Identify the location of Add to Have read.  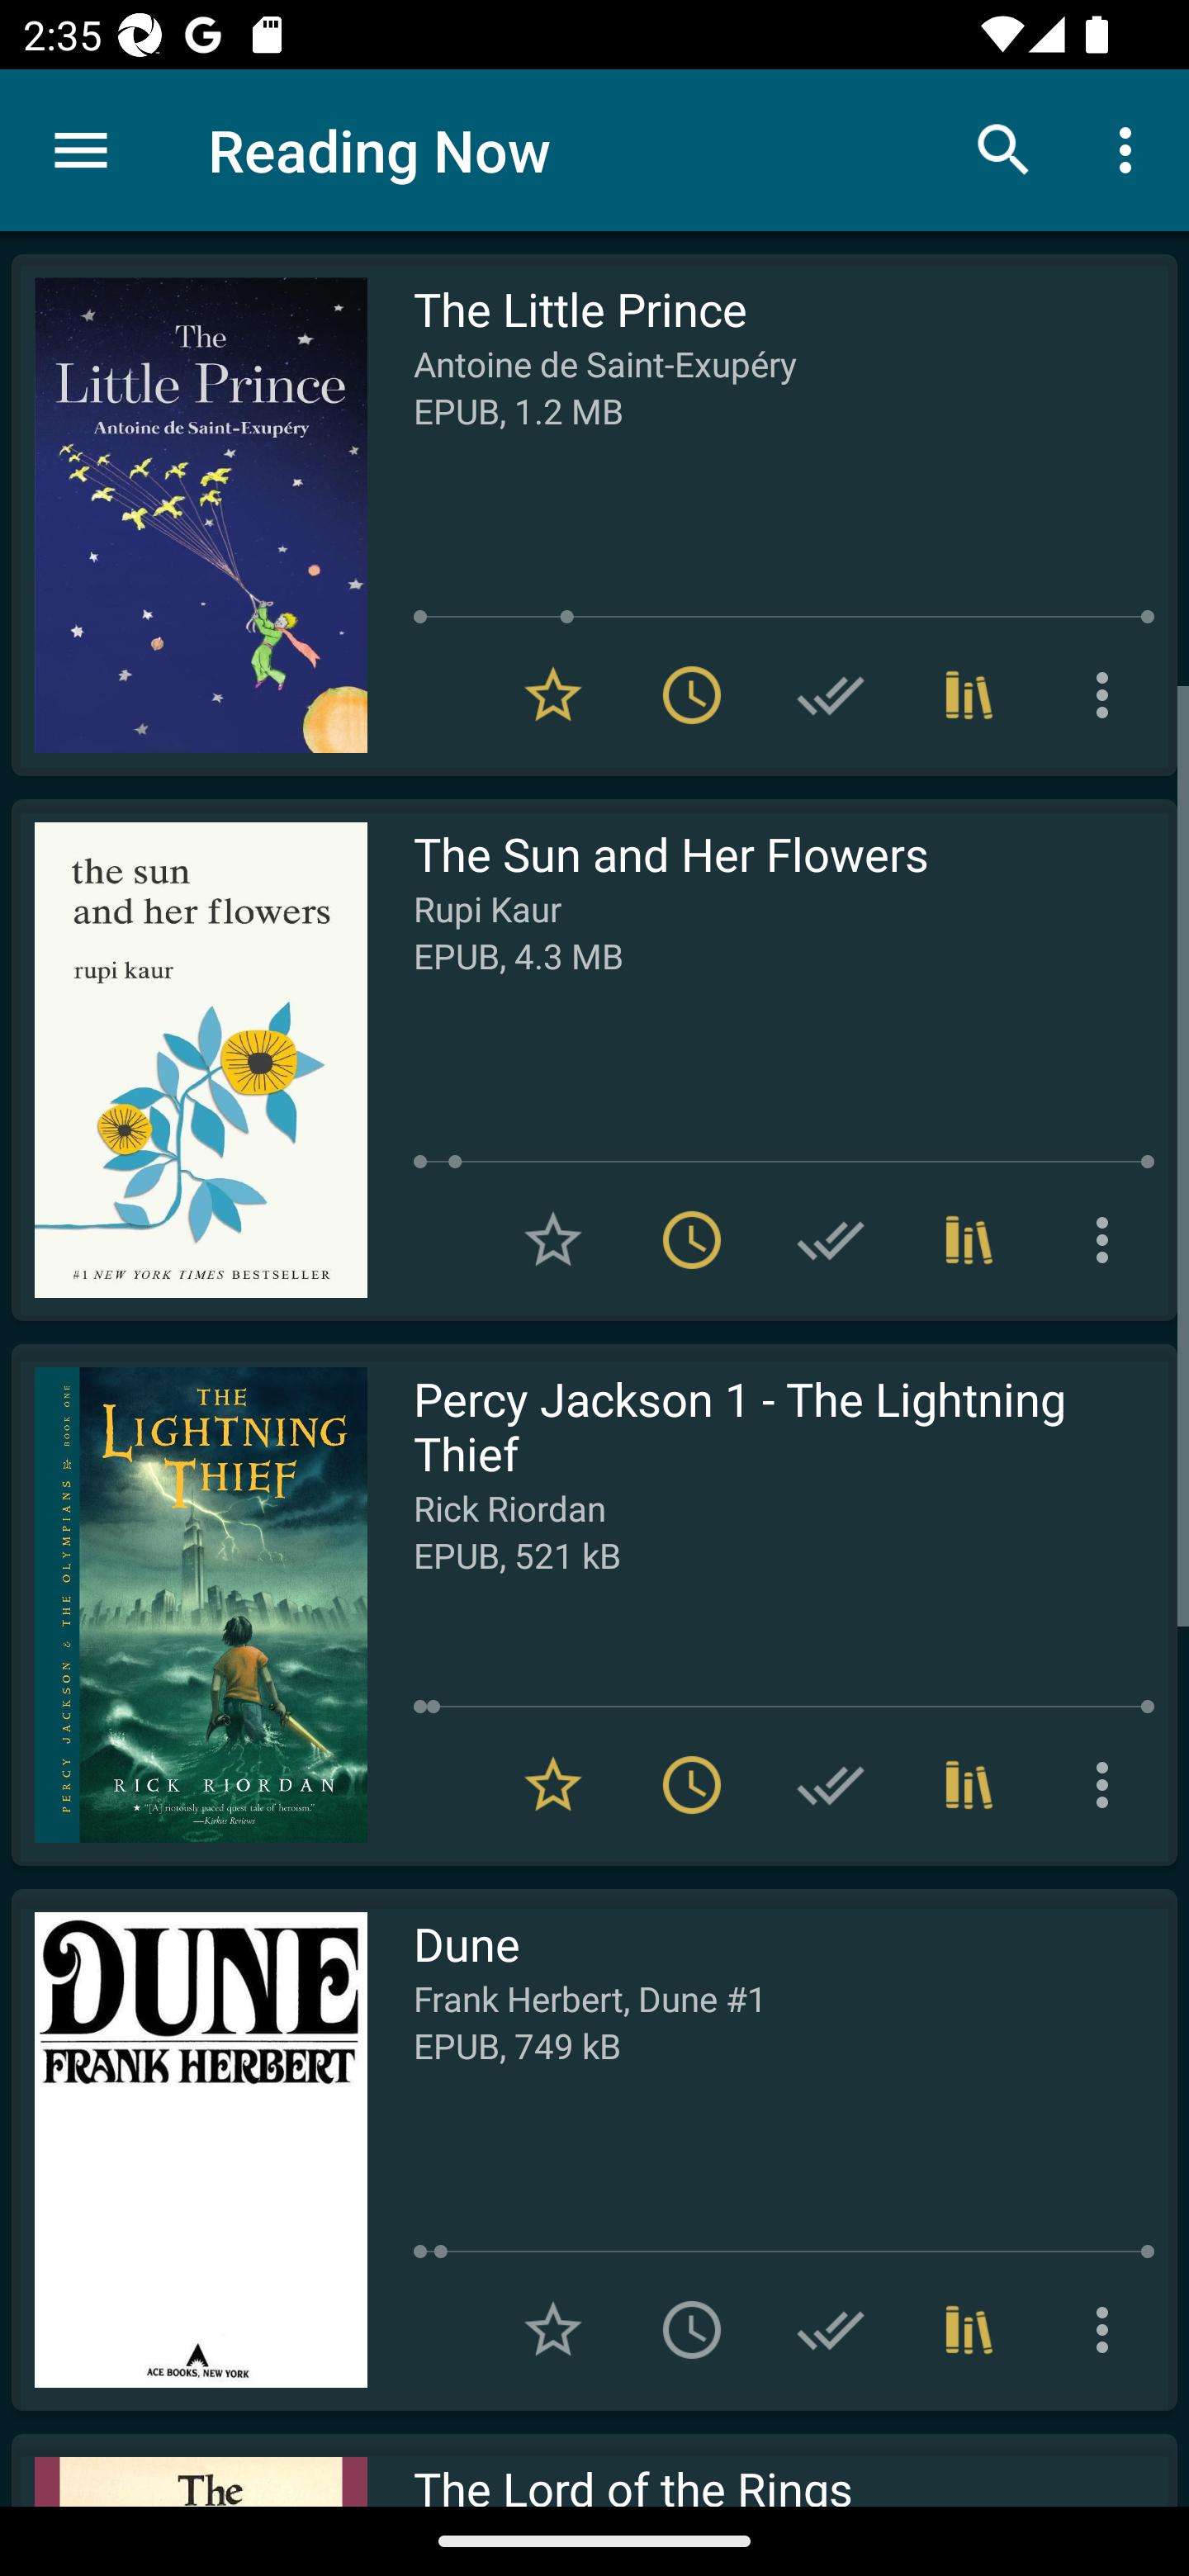
(831, 695).